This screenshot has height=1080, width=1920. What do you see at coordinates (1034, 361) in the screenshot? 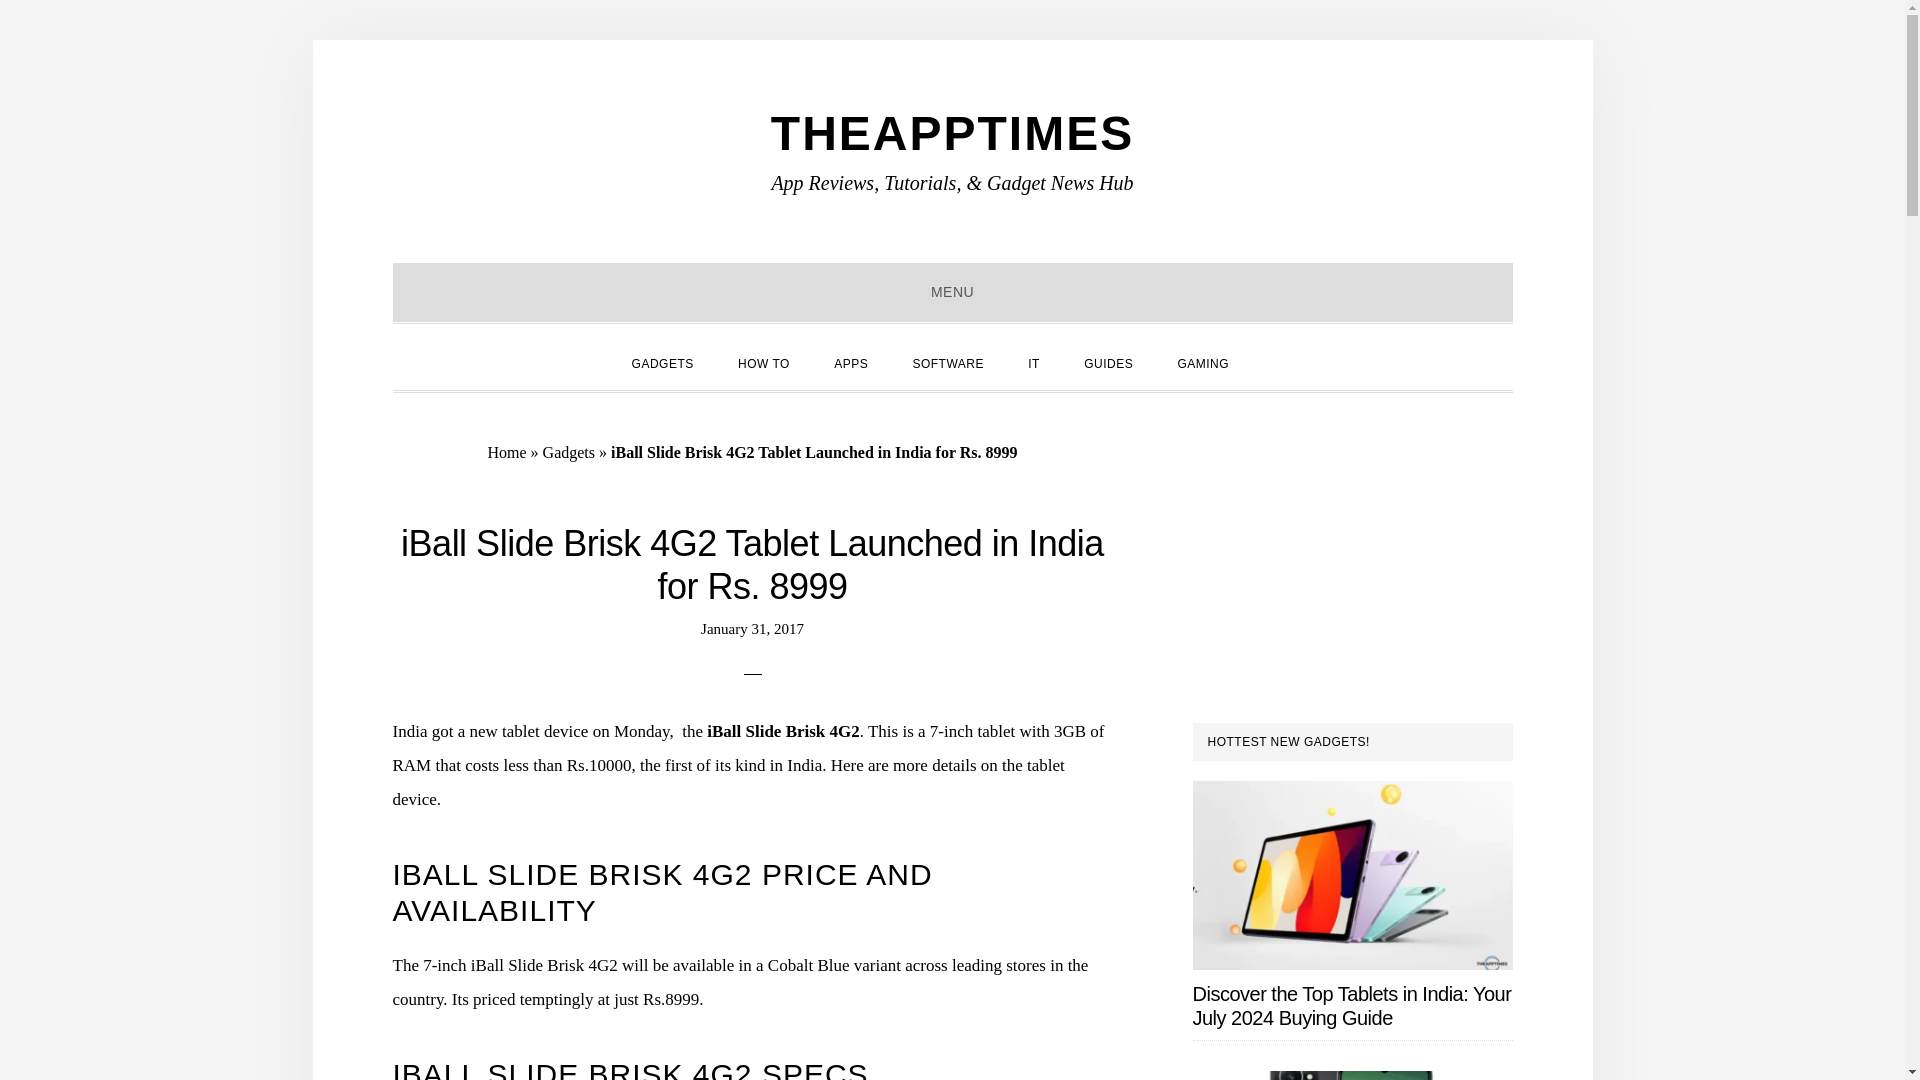
I see `IT` at bounding box center [1034, 361].